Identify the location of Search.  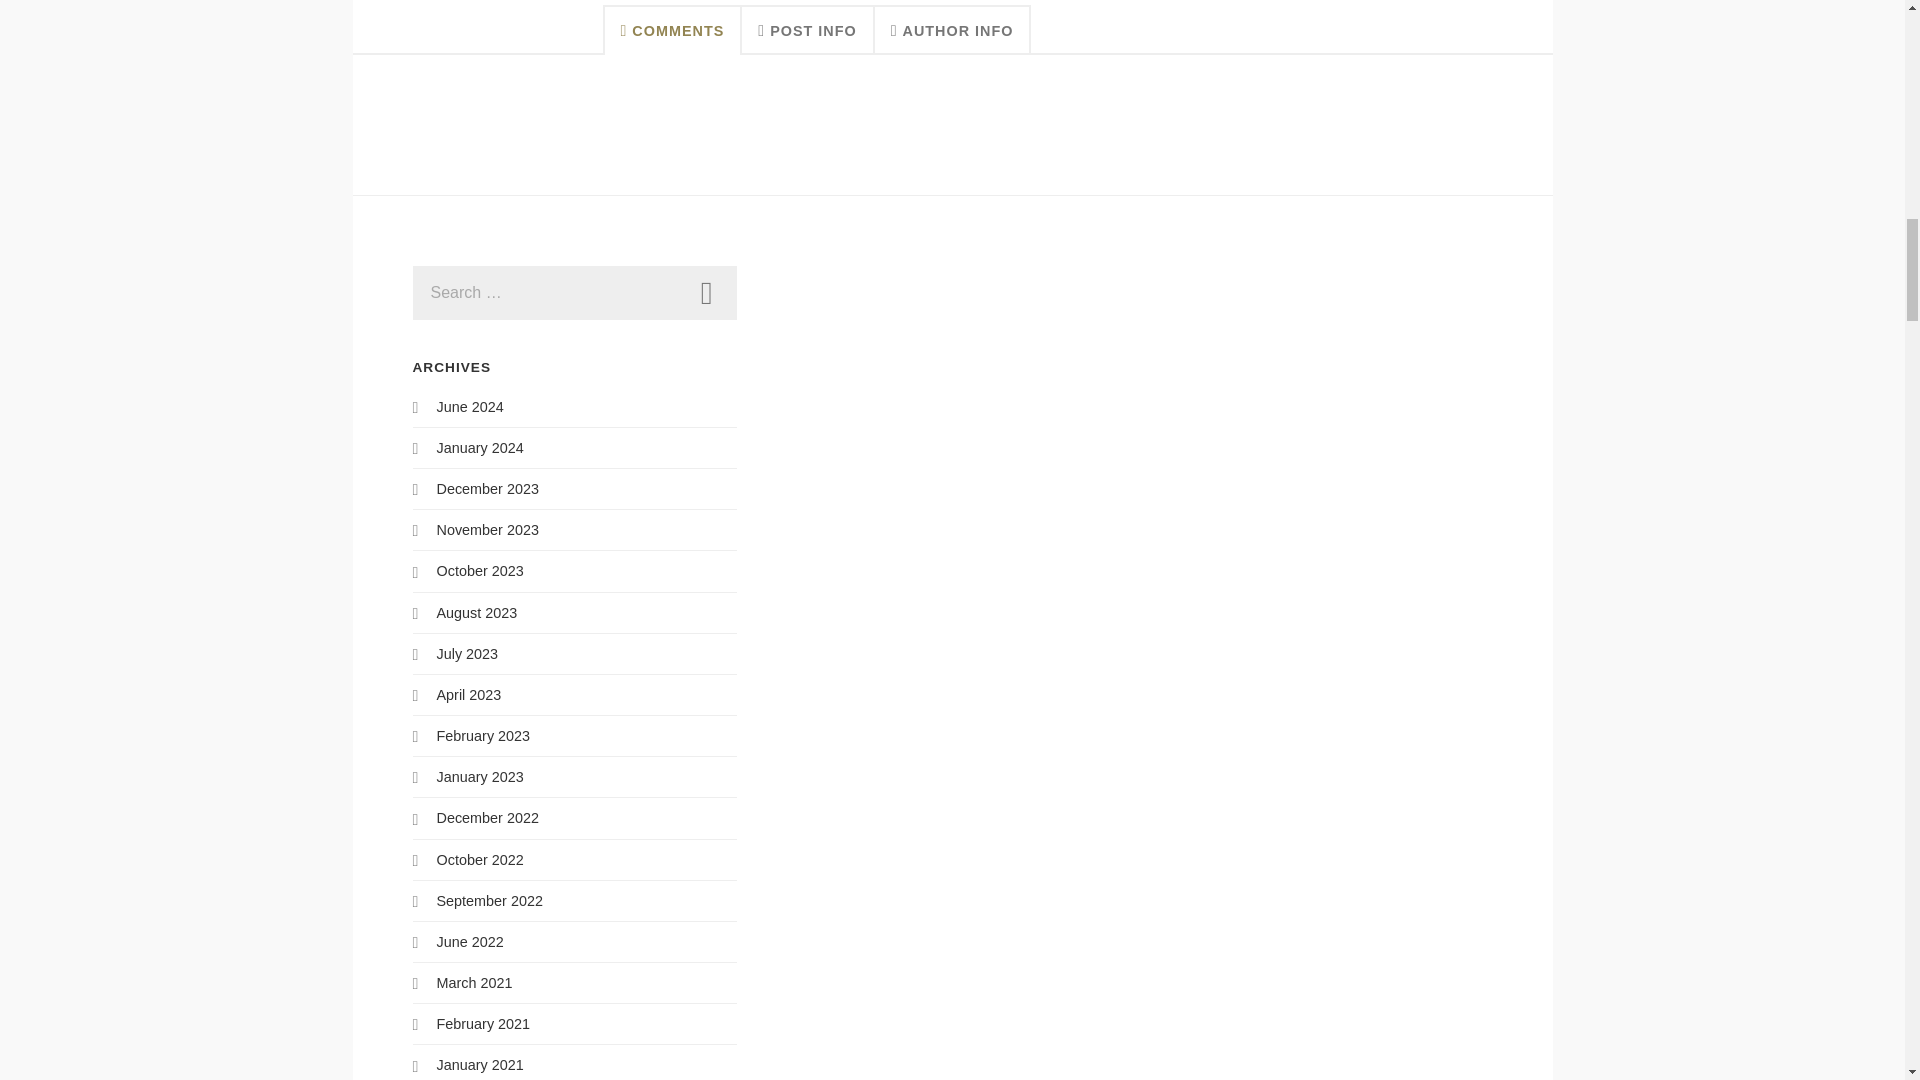
(705, 292).